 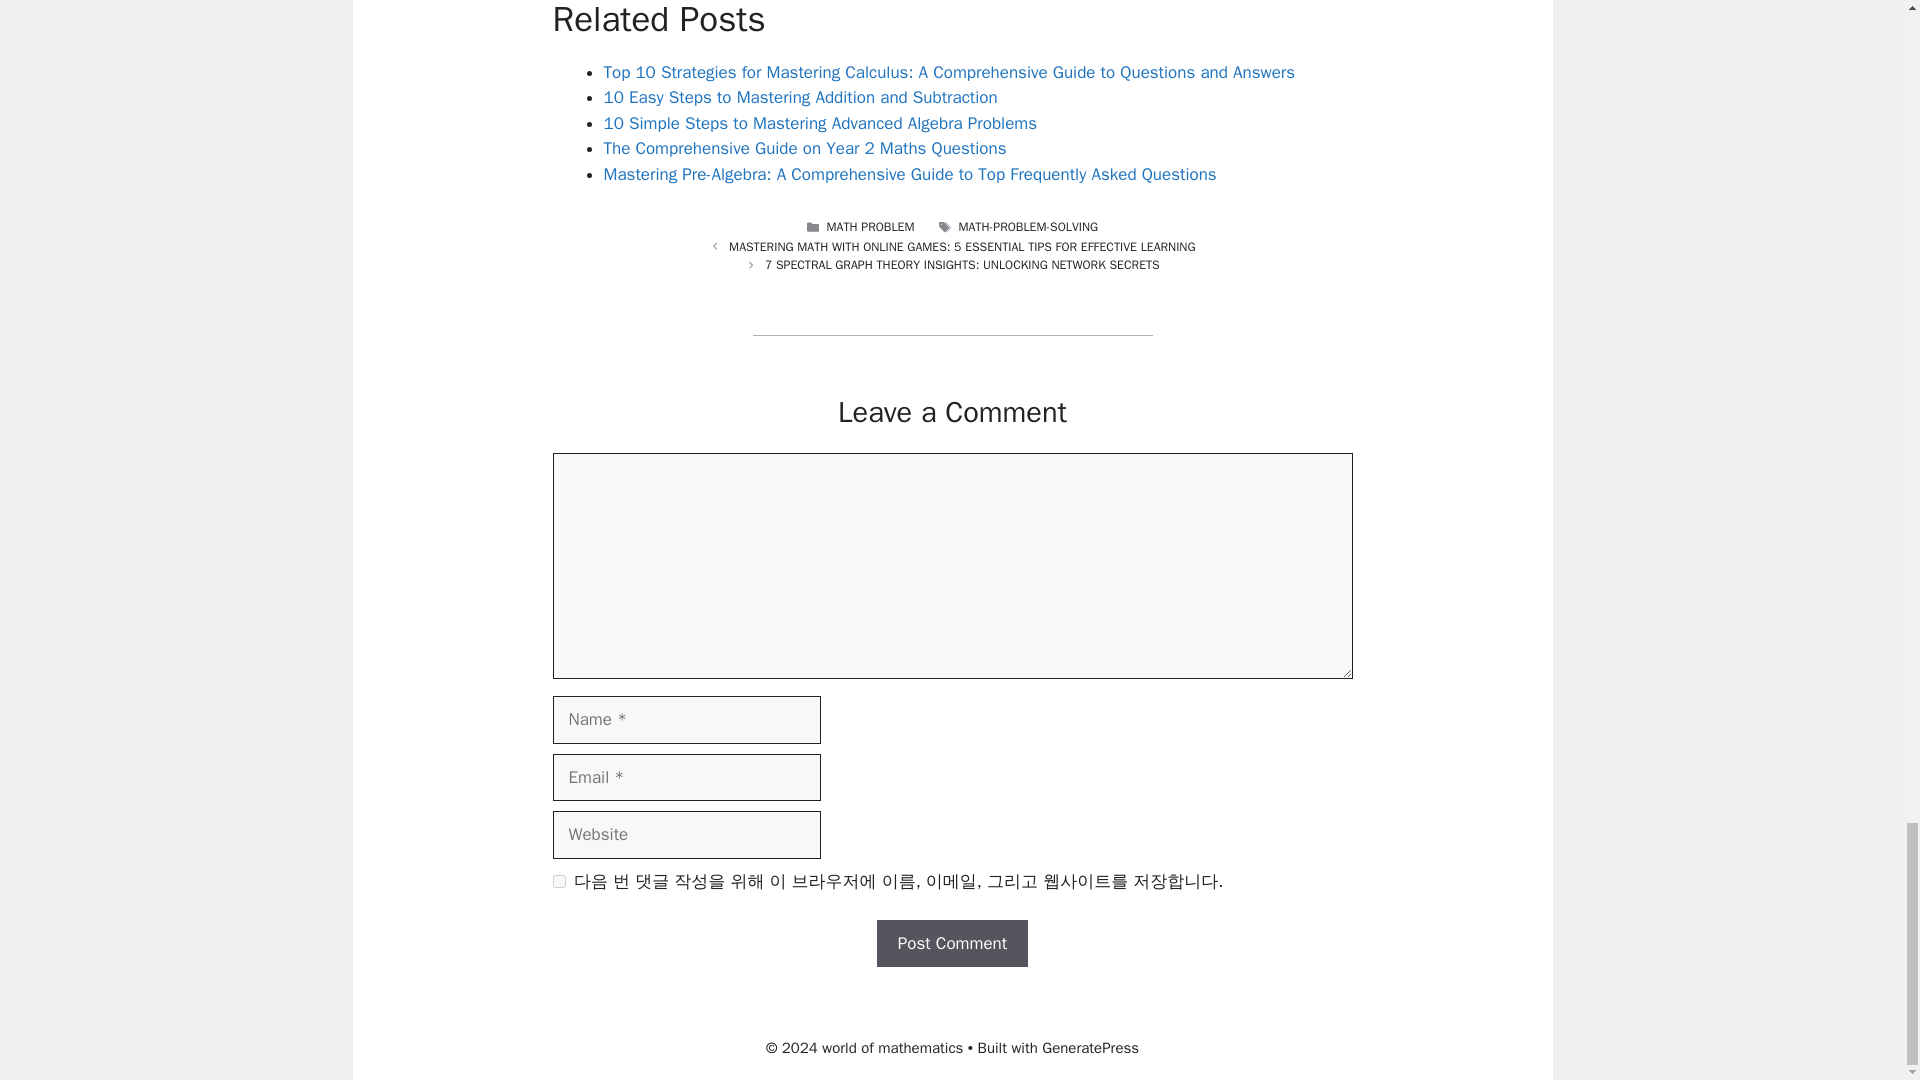 I want to click on GeneratePress, so click(x=1090, y=1048).